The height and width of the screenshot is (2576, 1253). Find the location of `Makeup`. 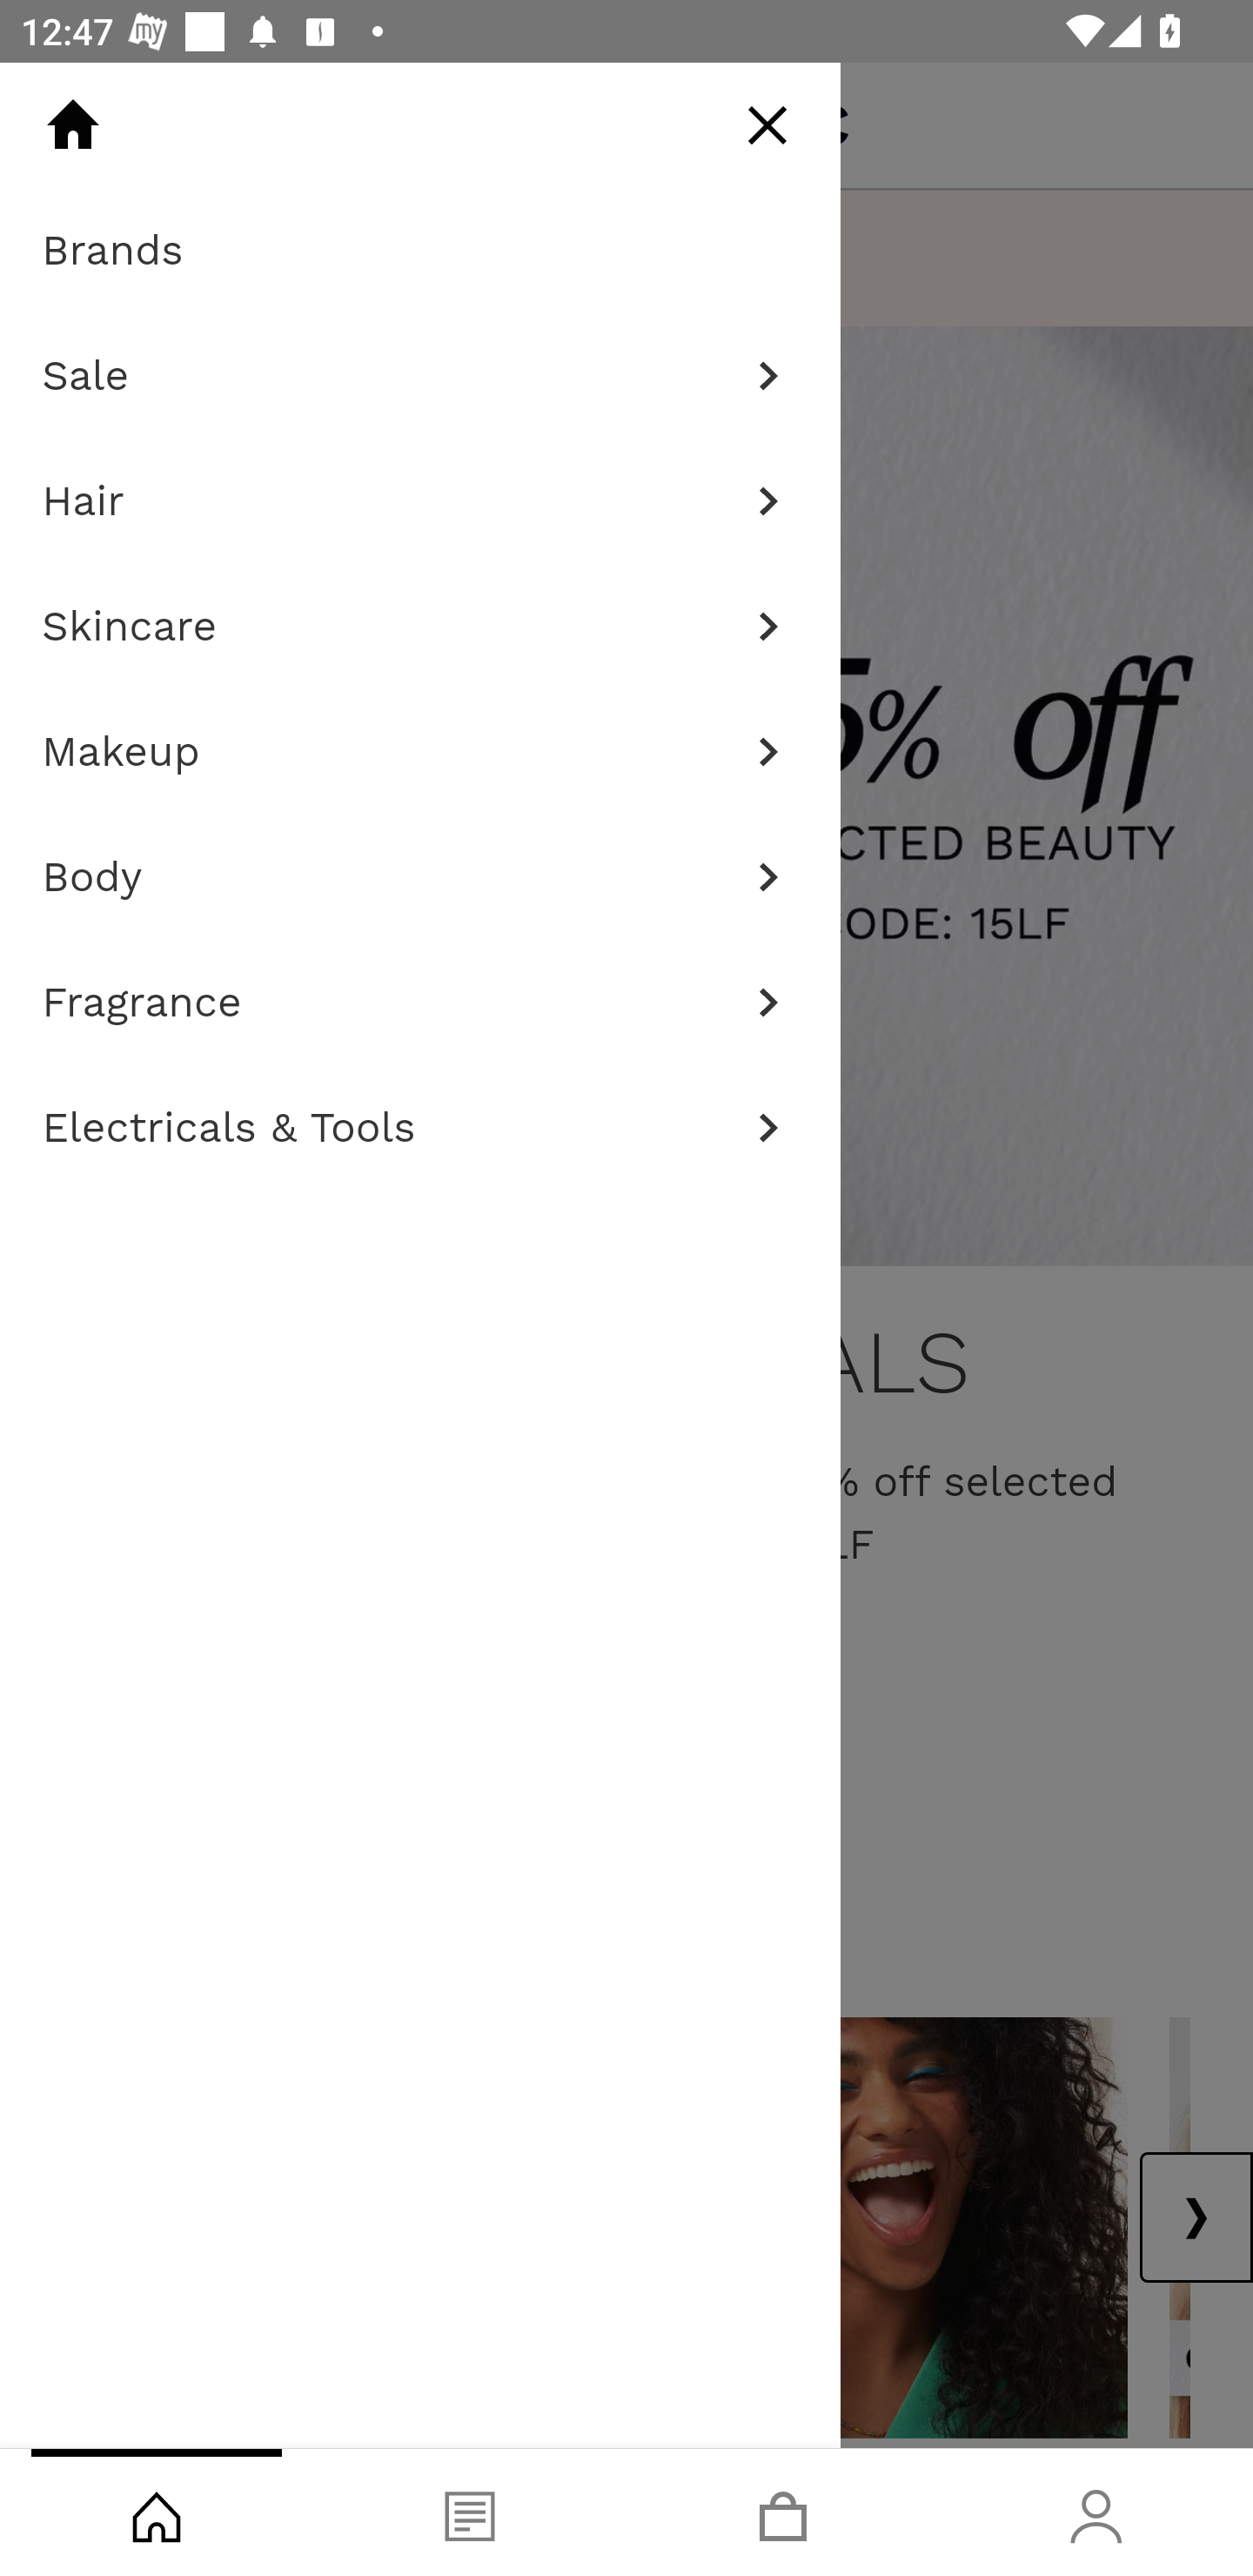

Makeup is located at coordinates (420, 752).